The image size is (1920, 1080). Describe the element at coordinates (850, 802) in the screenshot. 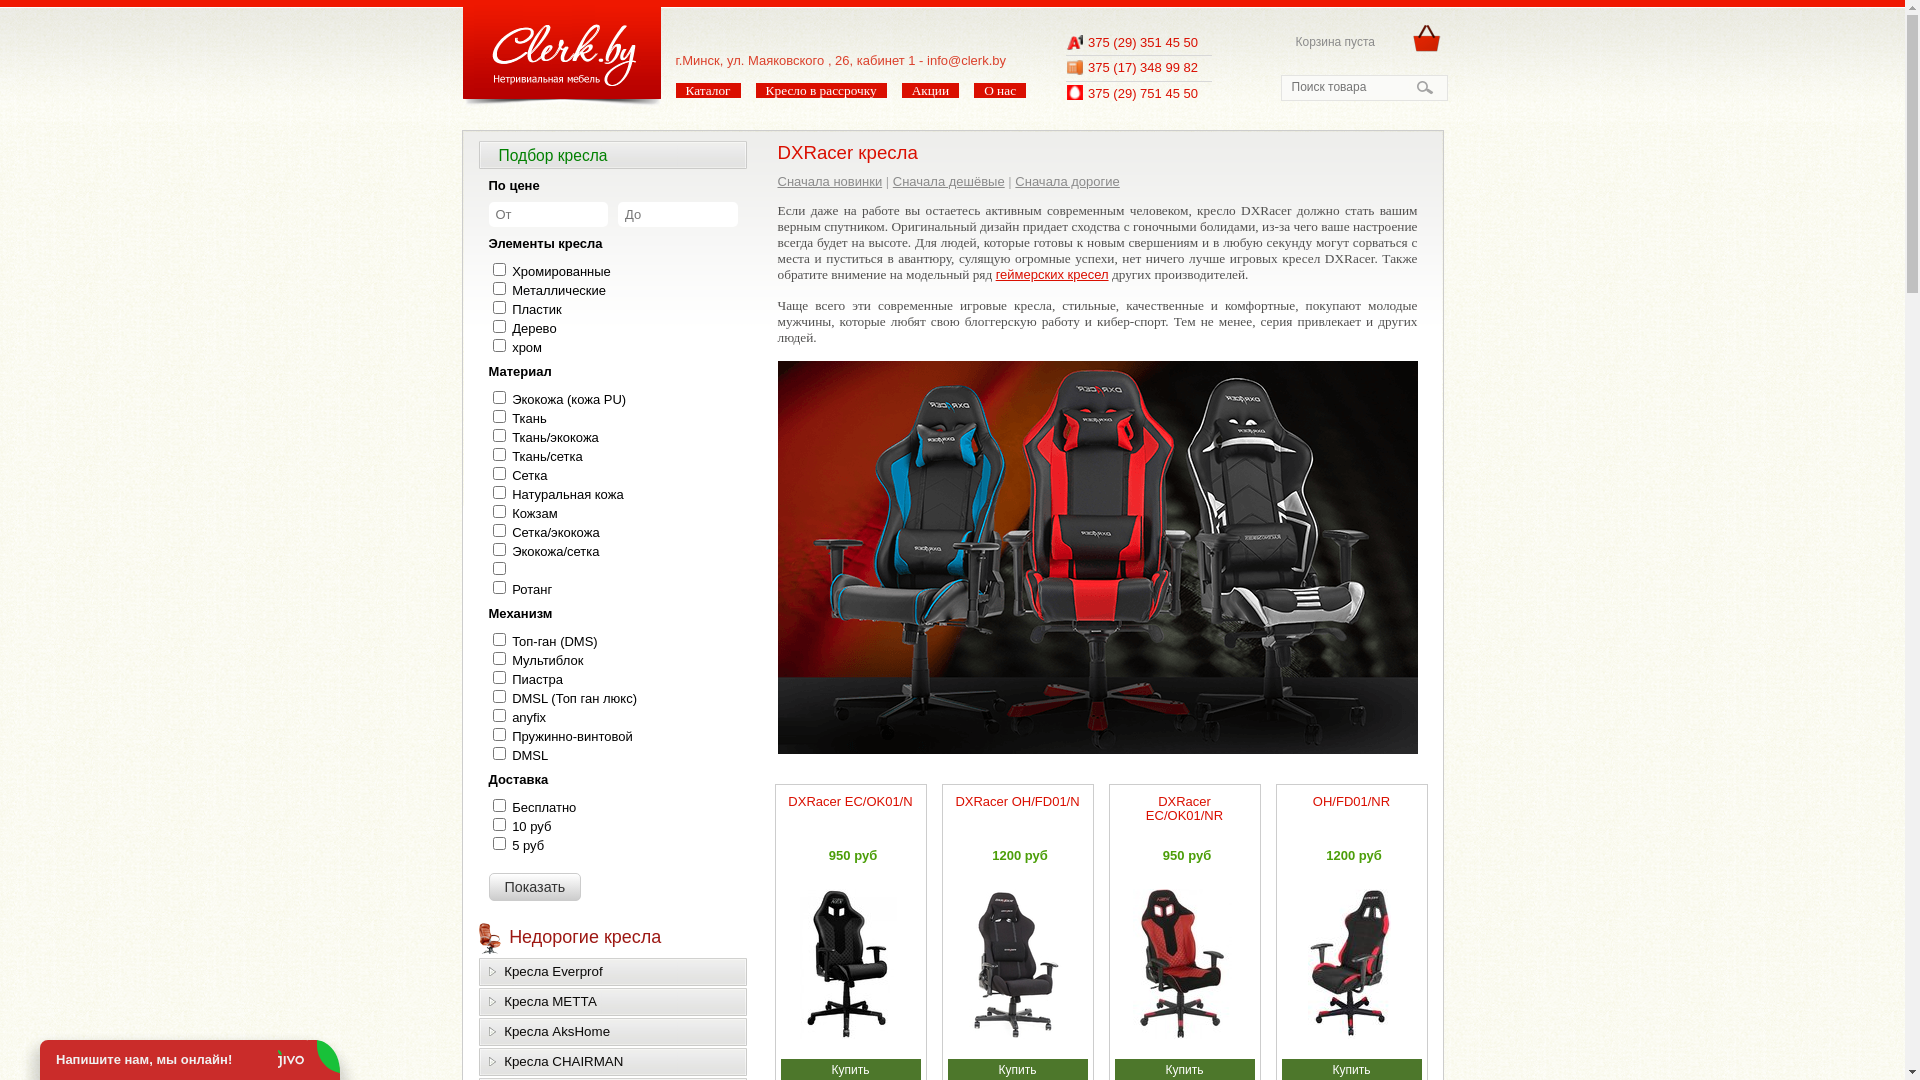

I see `DXRacer EC/OK01/N` at that location.